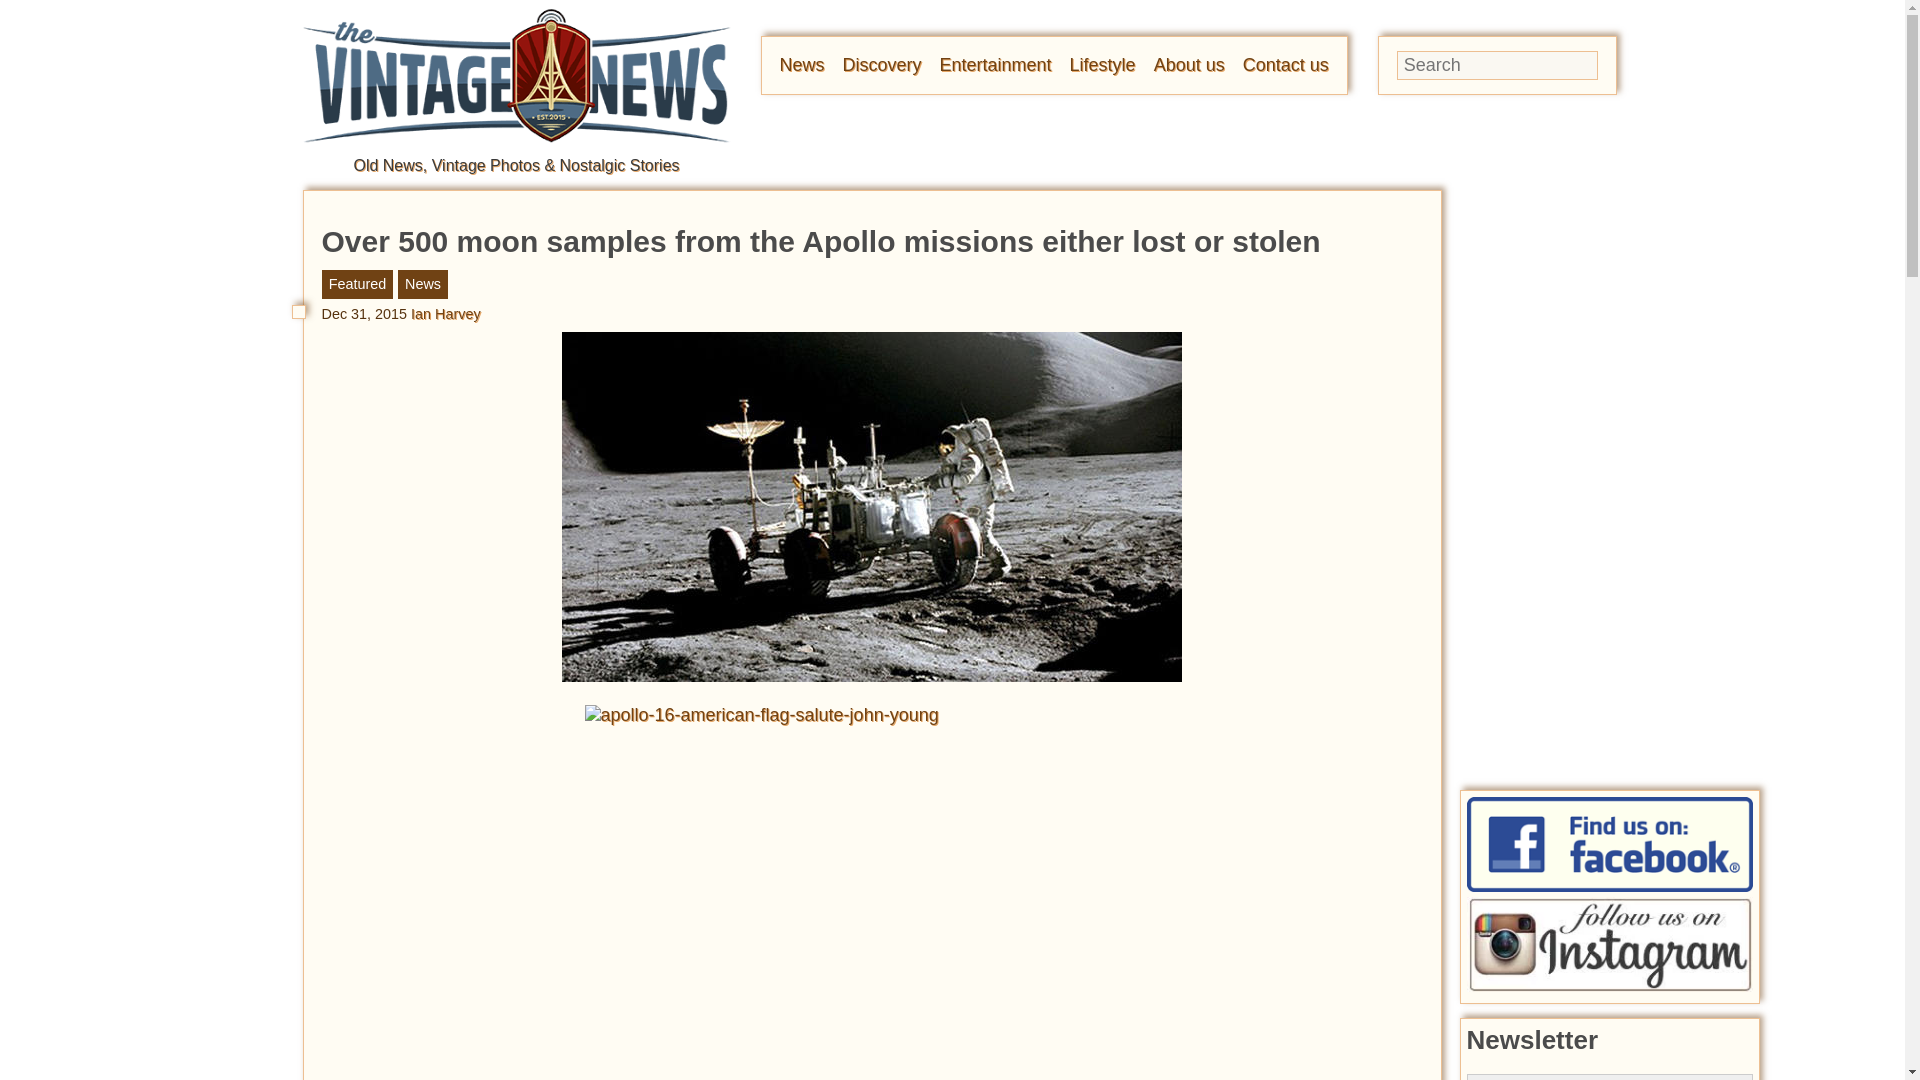 The height and width of the screenshot is (1080, 1920). What do you see at coordinates (882, 64) in the screenshot?
I see `Discovery` at bounding box center [882, 64].